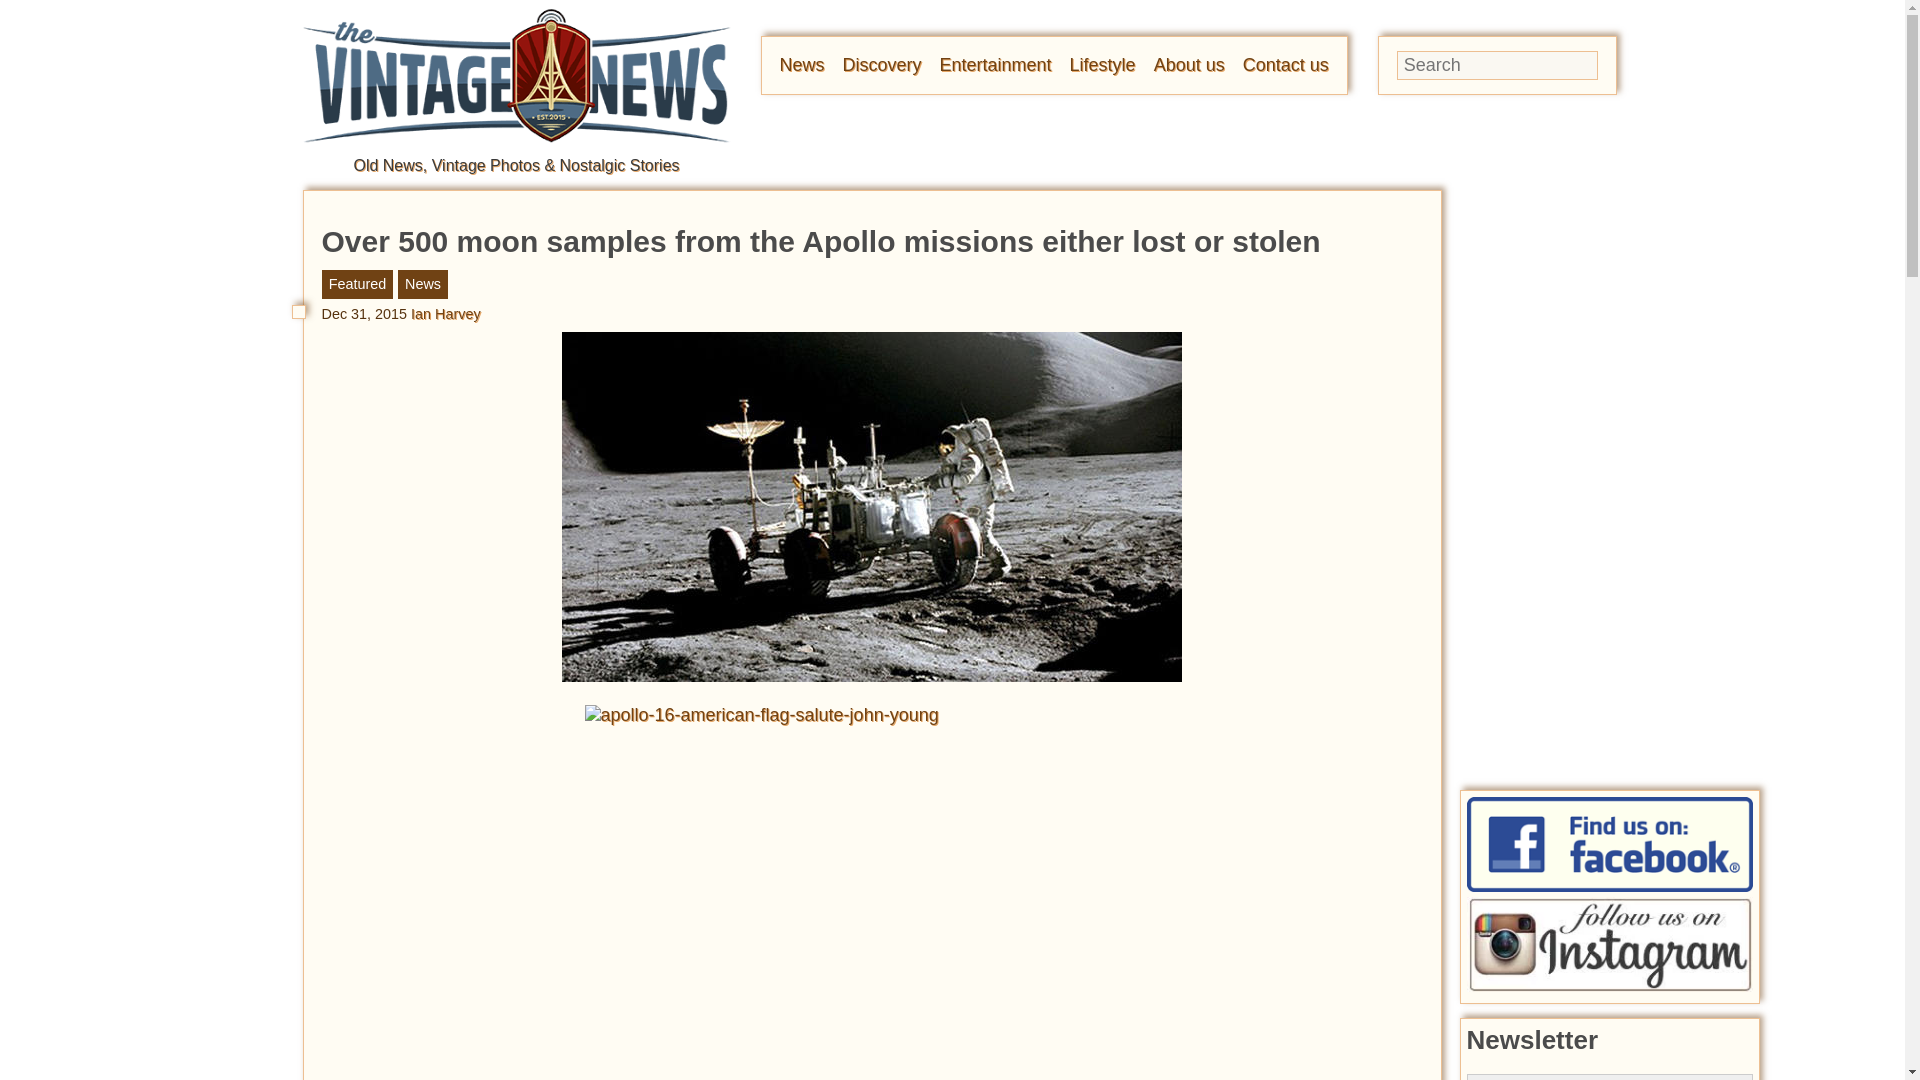 The height and width of the screenshot is (1080, 1920). What do you see at coordinates (882, 64) in the screenshot?
I see `Discovery` at bounding box center [882, 64].